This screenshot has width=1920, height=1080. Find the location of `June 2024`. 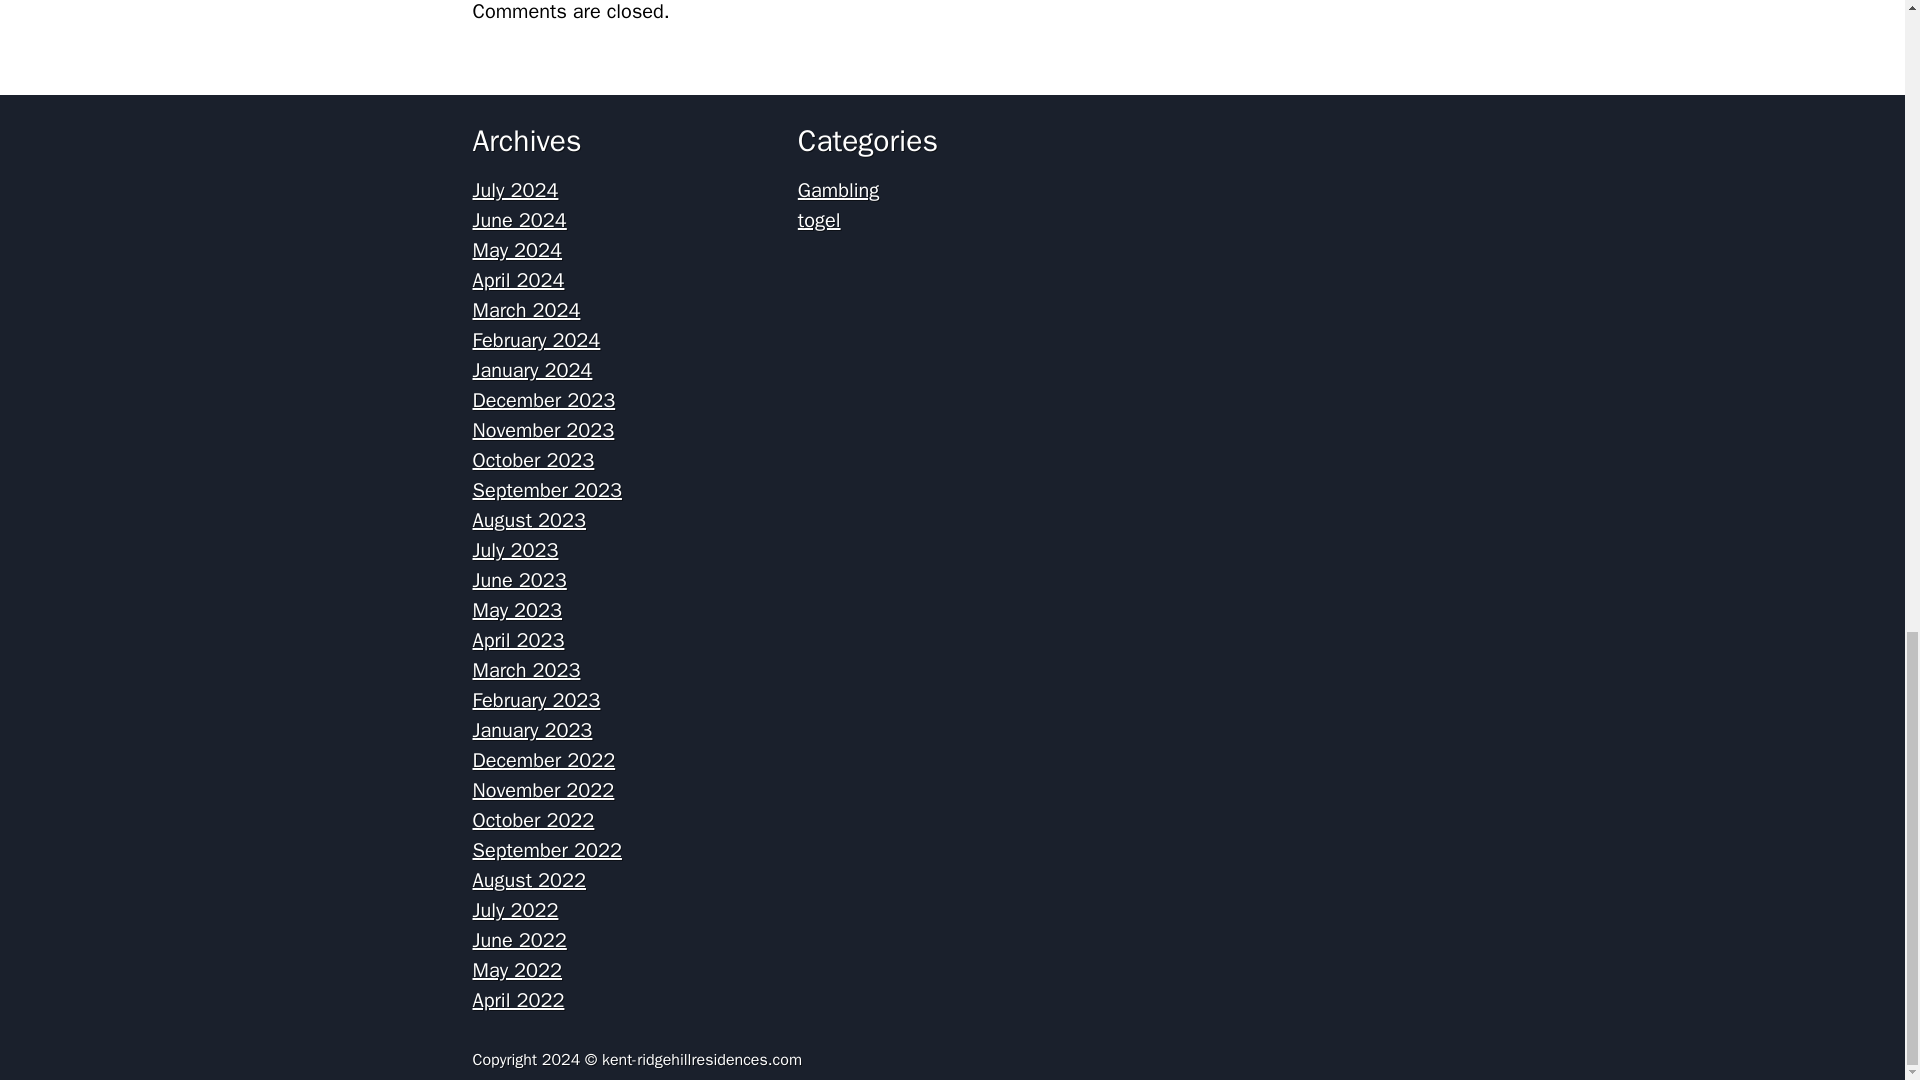

June 2024 is located at coordinates (519, 220).